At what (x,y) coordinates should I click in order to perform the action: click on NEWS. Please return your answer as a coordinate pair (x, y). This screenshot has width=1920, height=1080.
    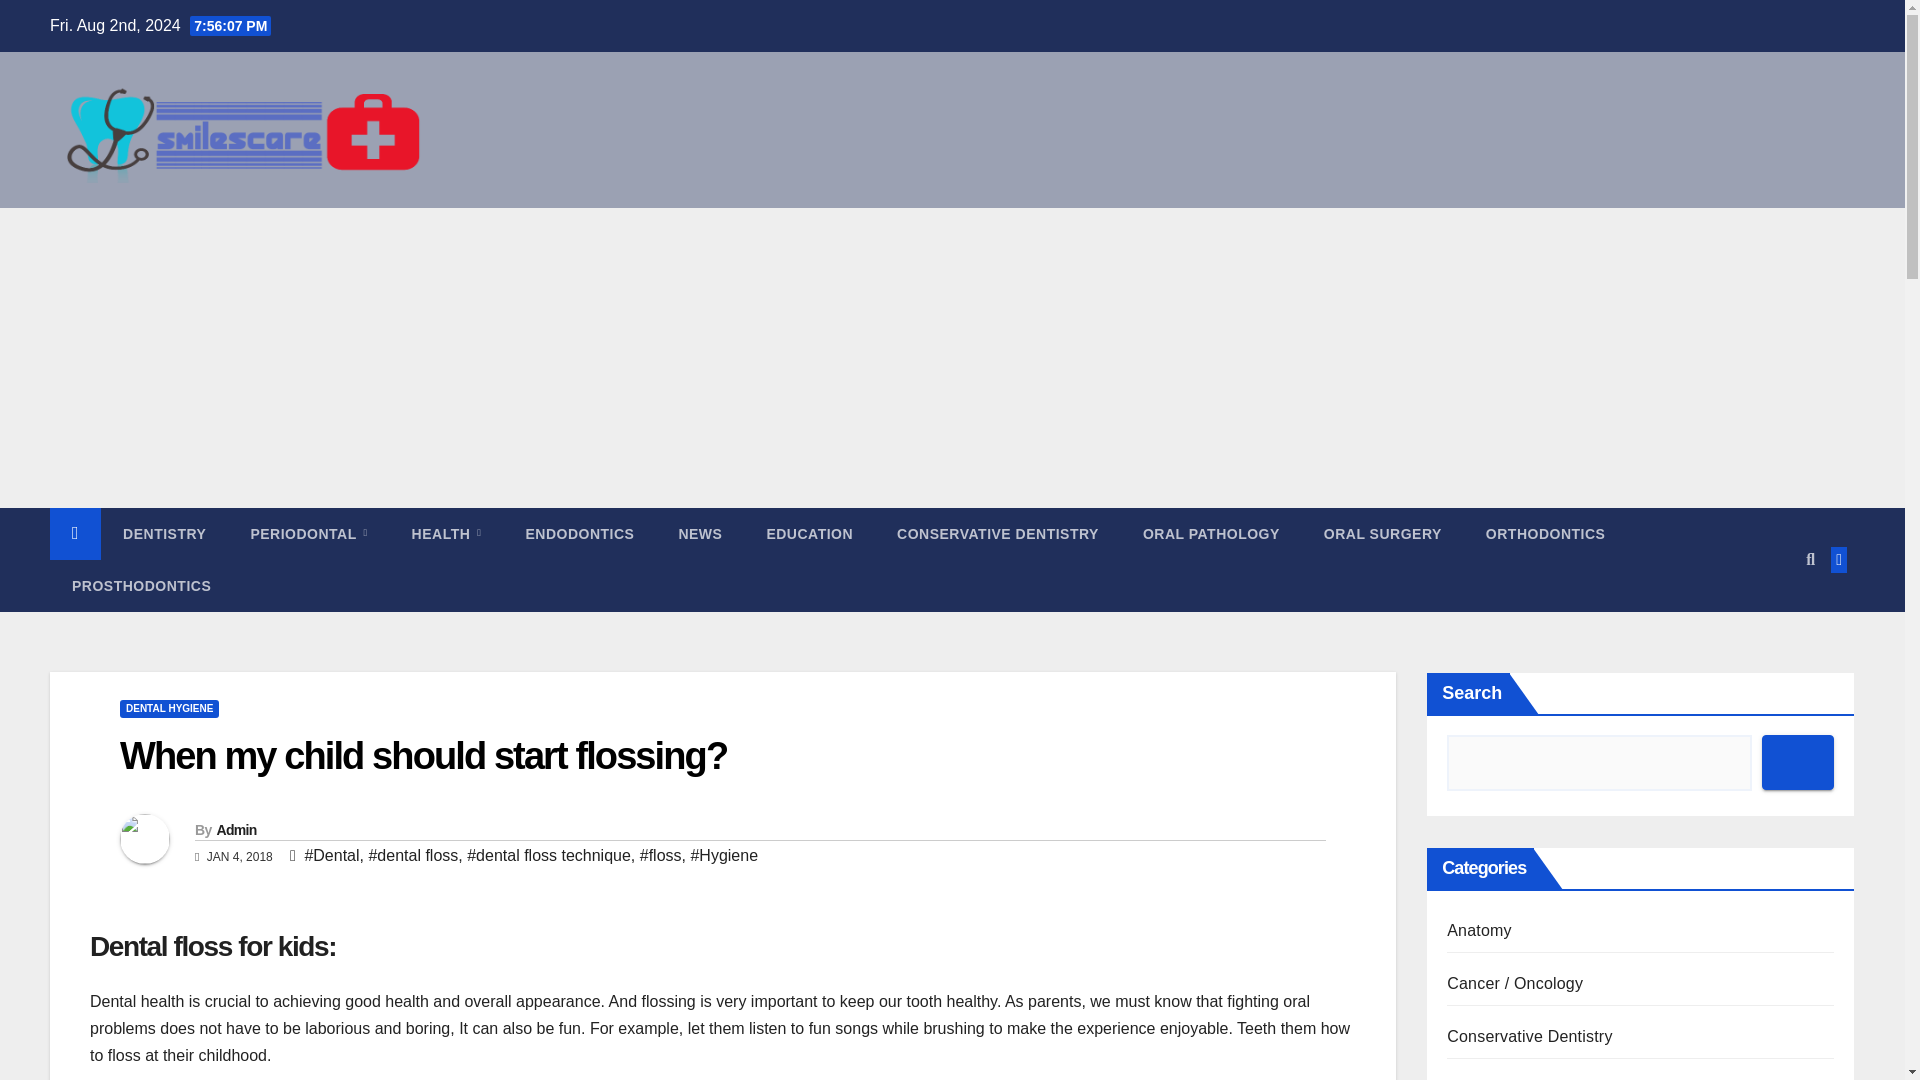
    Looking at the image, I should click on (700, 534).